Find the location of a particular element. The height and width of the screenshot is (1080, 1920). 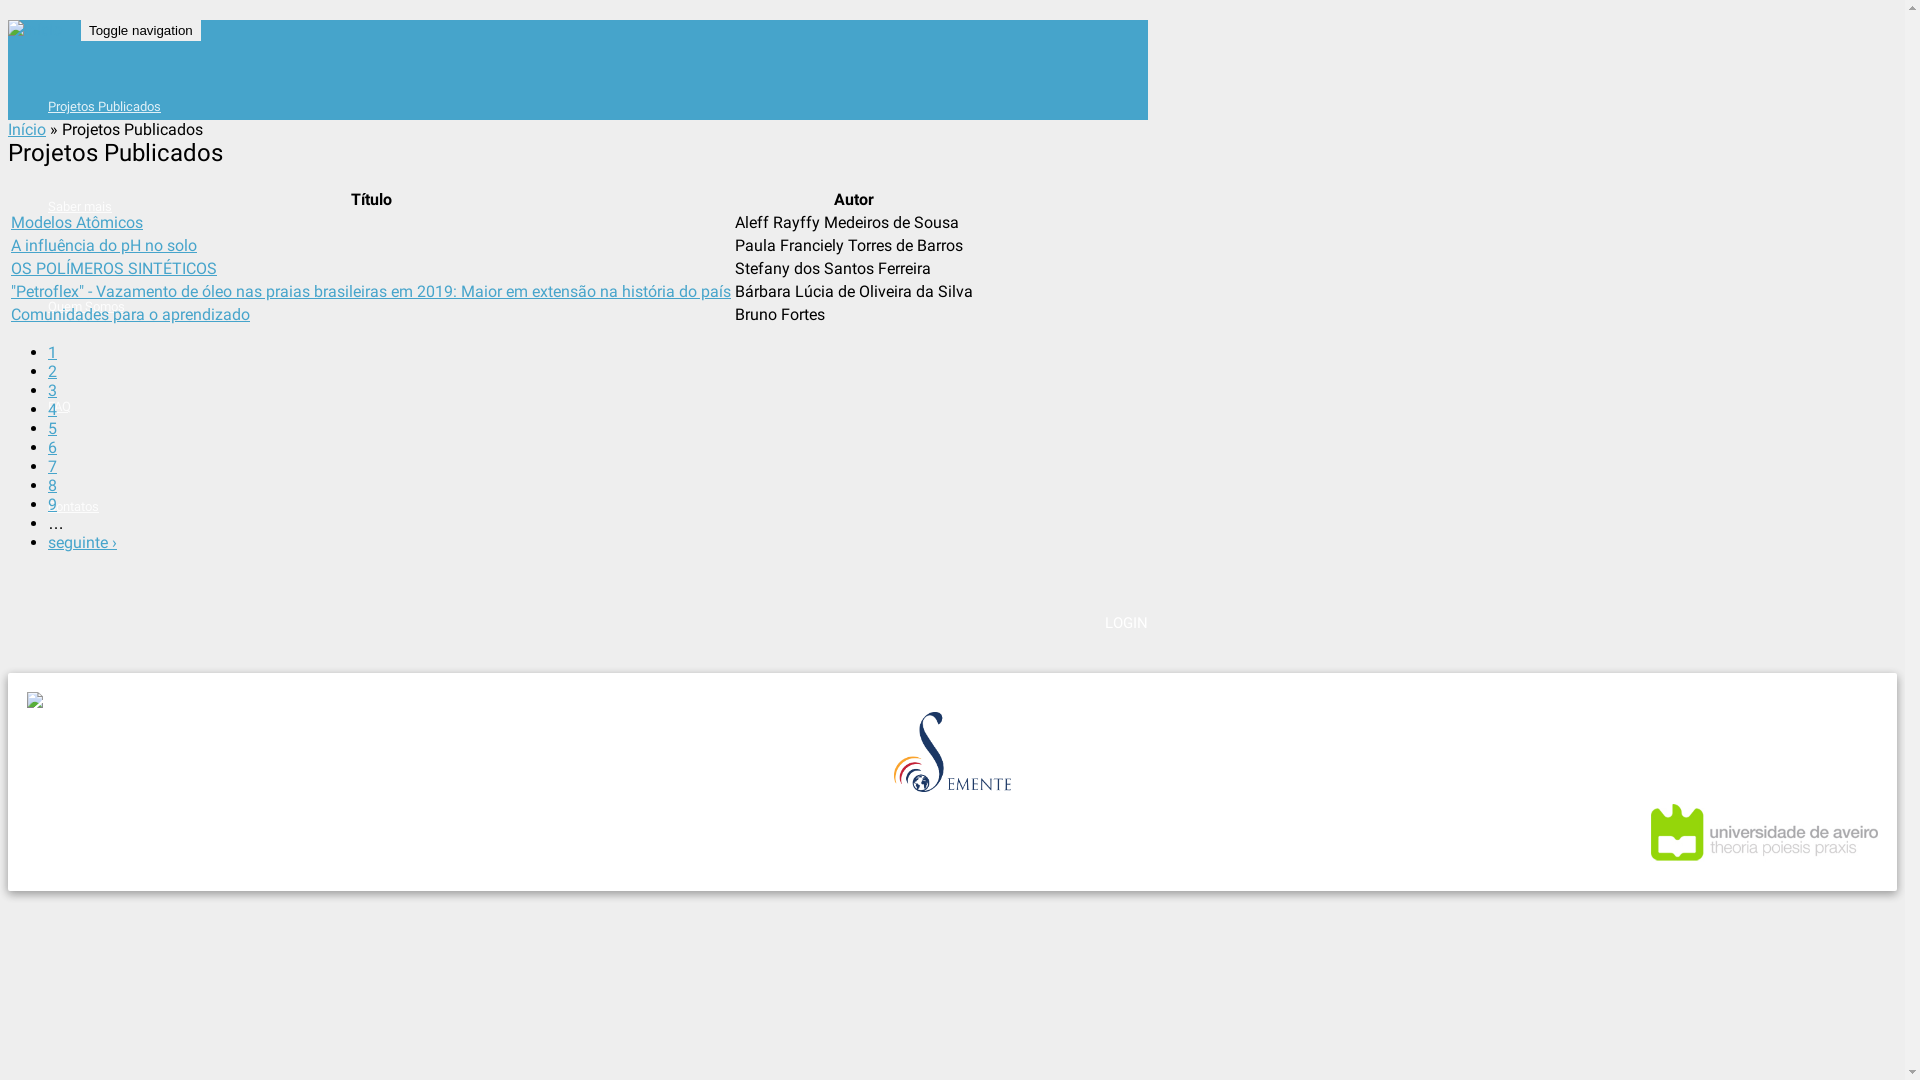

FAQ is located at coordinates (60, 406).